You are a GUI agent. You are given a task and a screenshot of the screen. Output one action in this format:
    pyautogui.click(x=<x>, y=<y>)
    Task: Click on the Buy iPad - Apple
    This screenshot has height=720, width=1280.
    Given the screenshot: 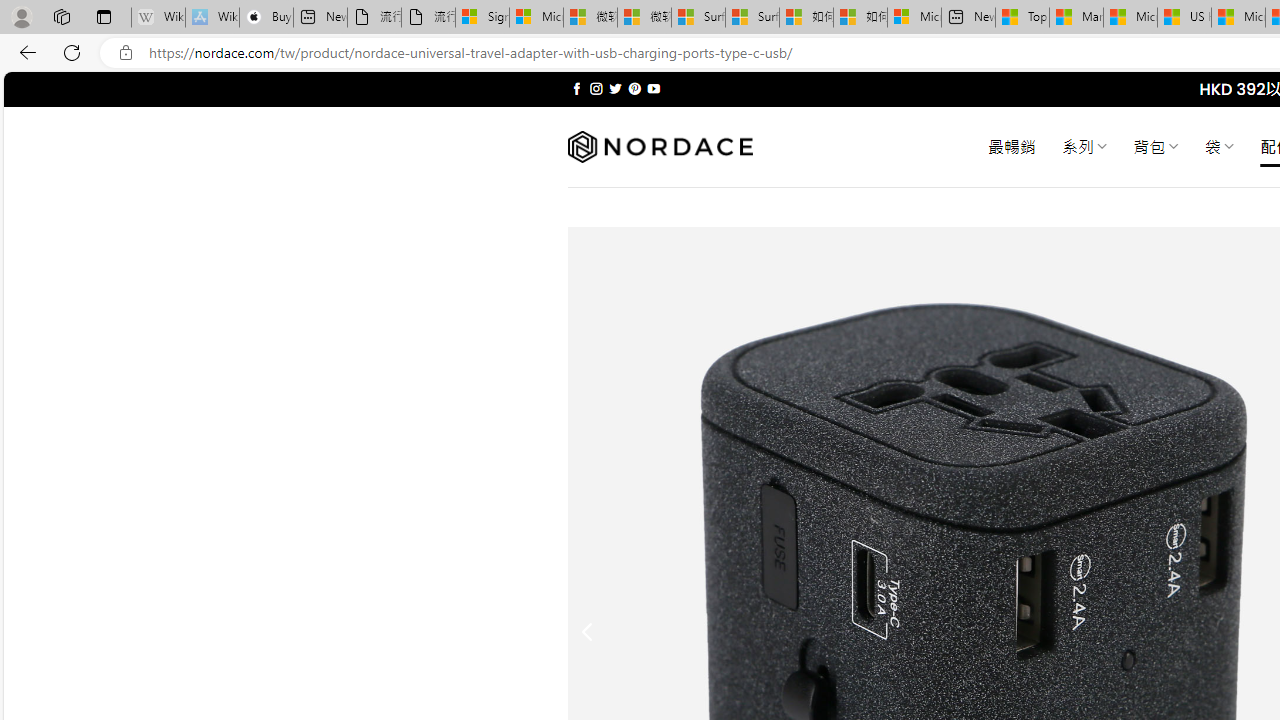 What is the action you would take?
    pyautogui.click(x=266, y=18)
    